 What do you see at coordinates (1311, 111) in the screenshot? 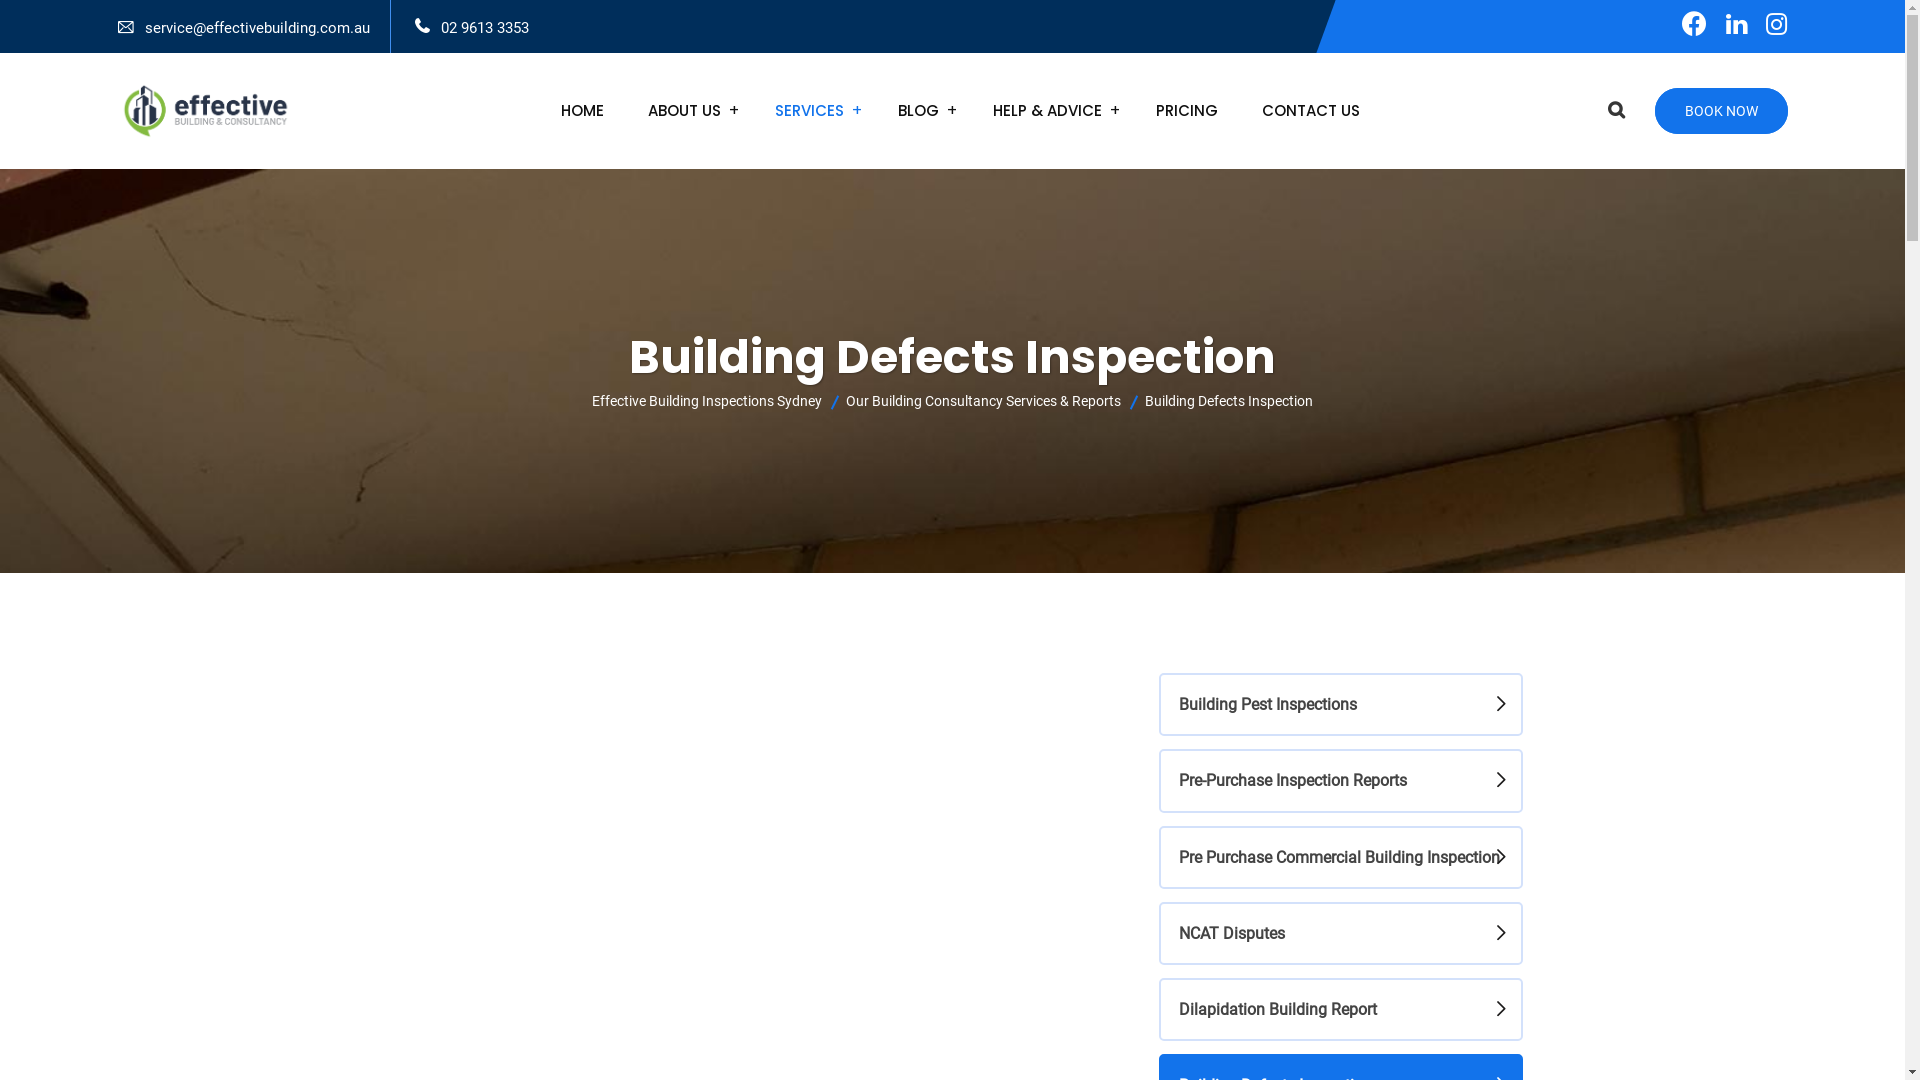
I see `CONTACT US` at bounding box center [1311, 111].